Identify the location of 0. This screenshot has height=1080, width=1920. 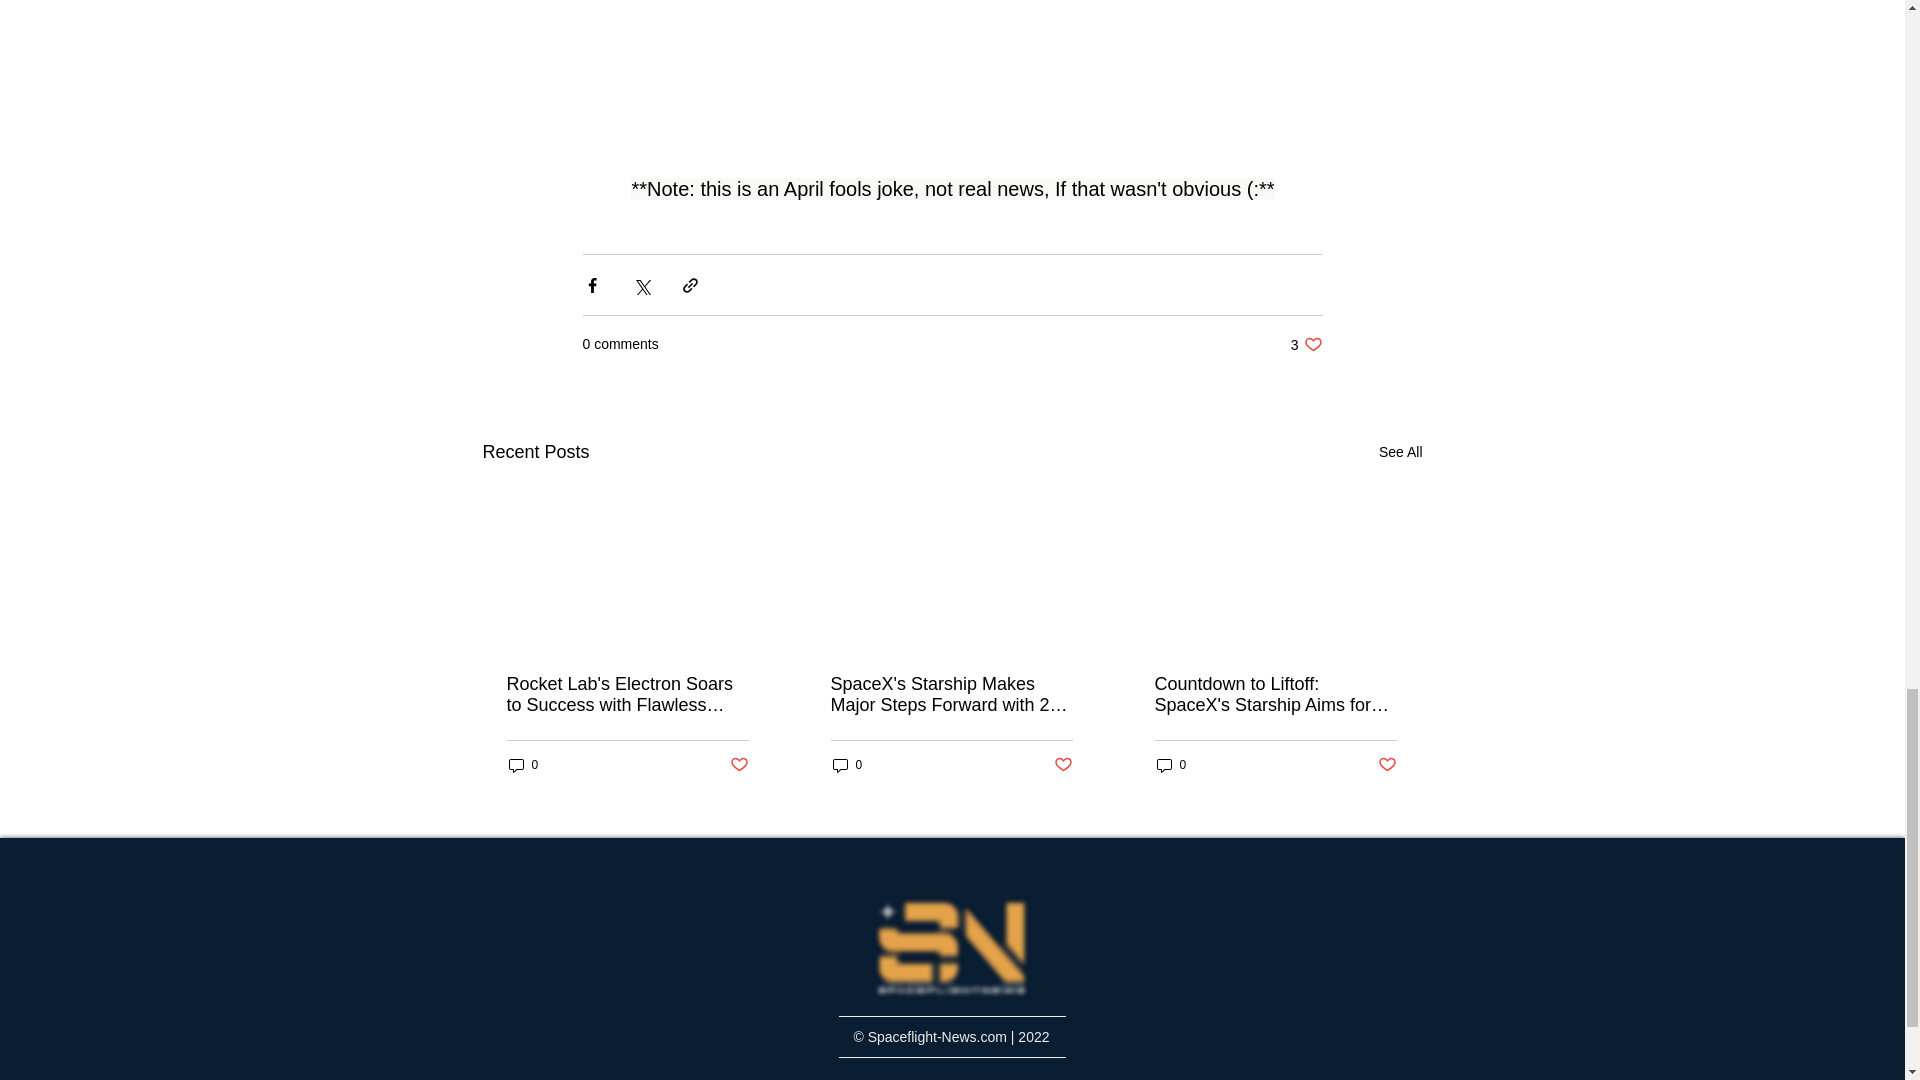
(522, 766).